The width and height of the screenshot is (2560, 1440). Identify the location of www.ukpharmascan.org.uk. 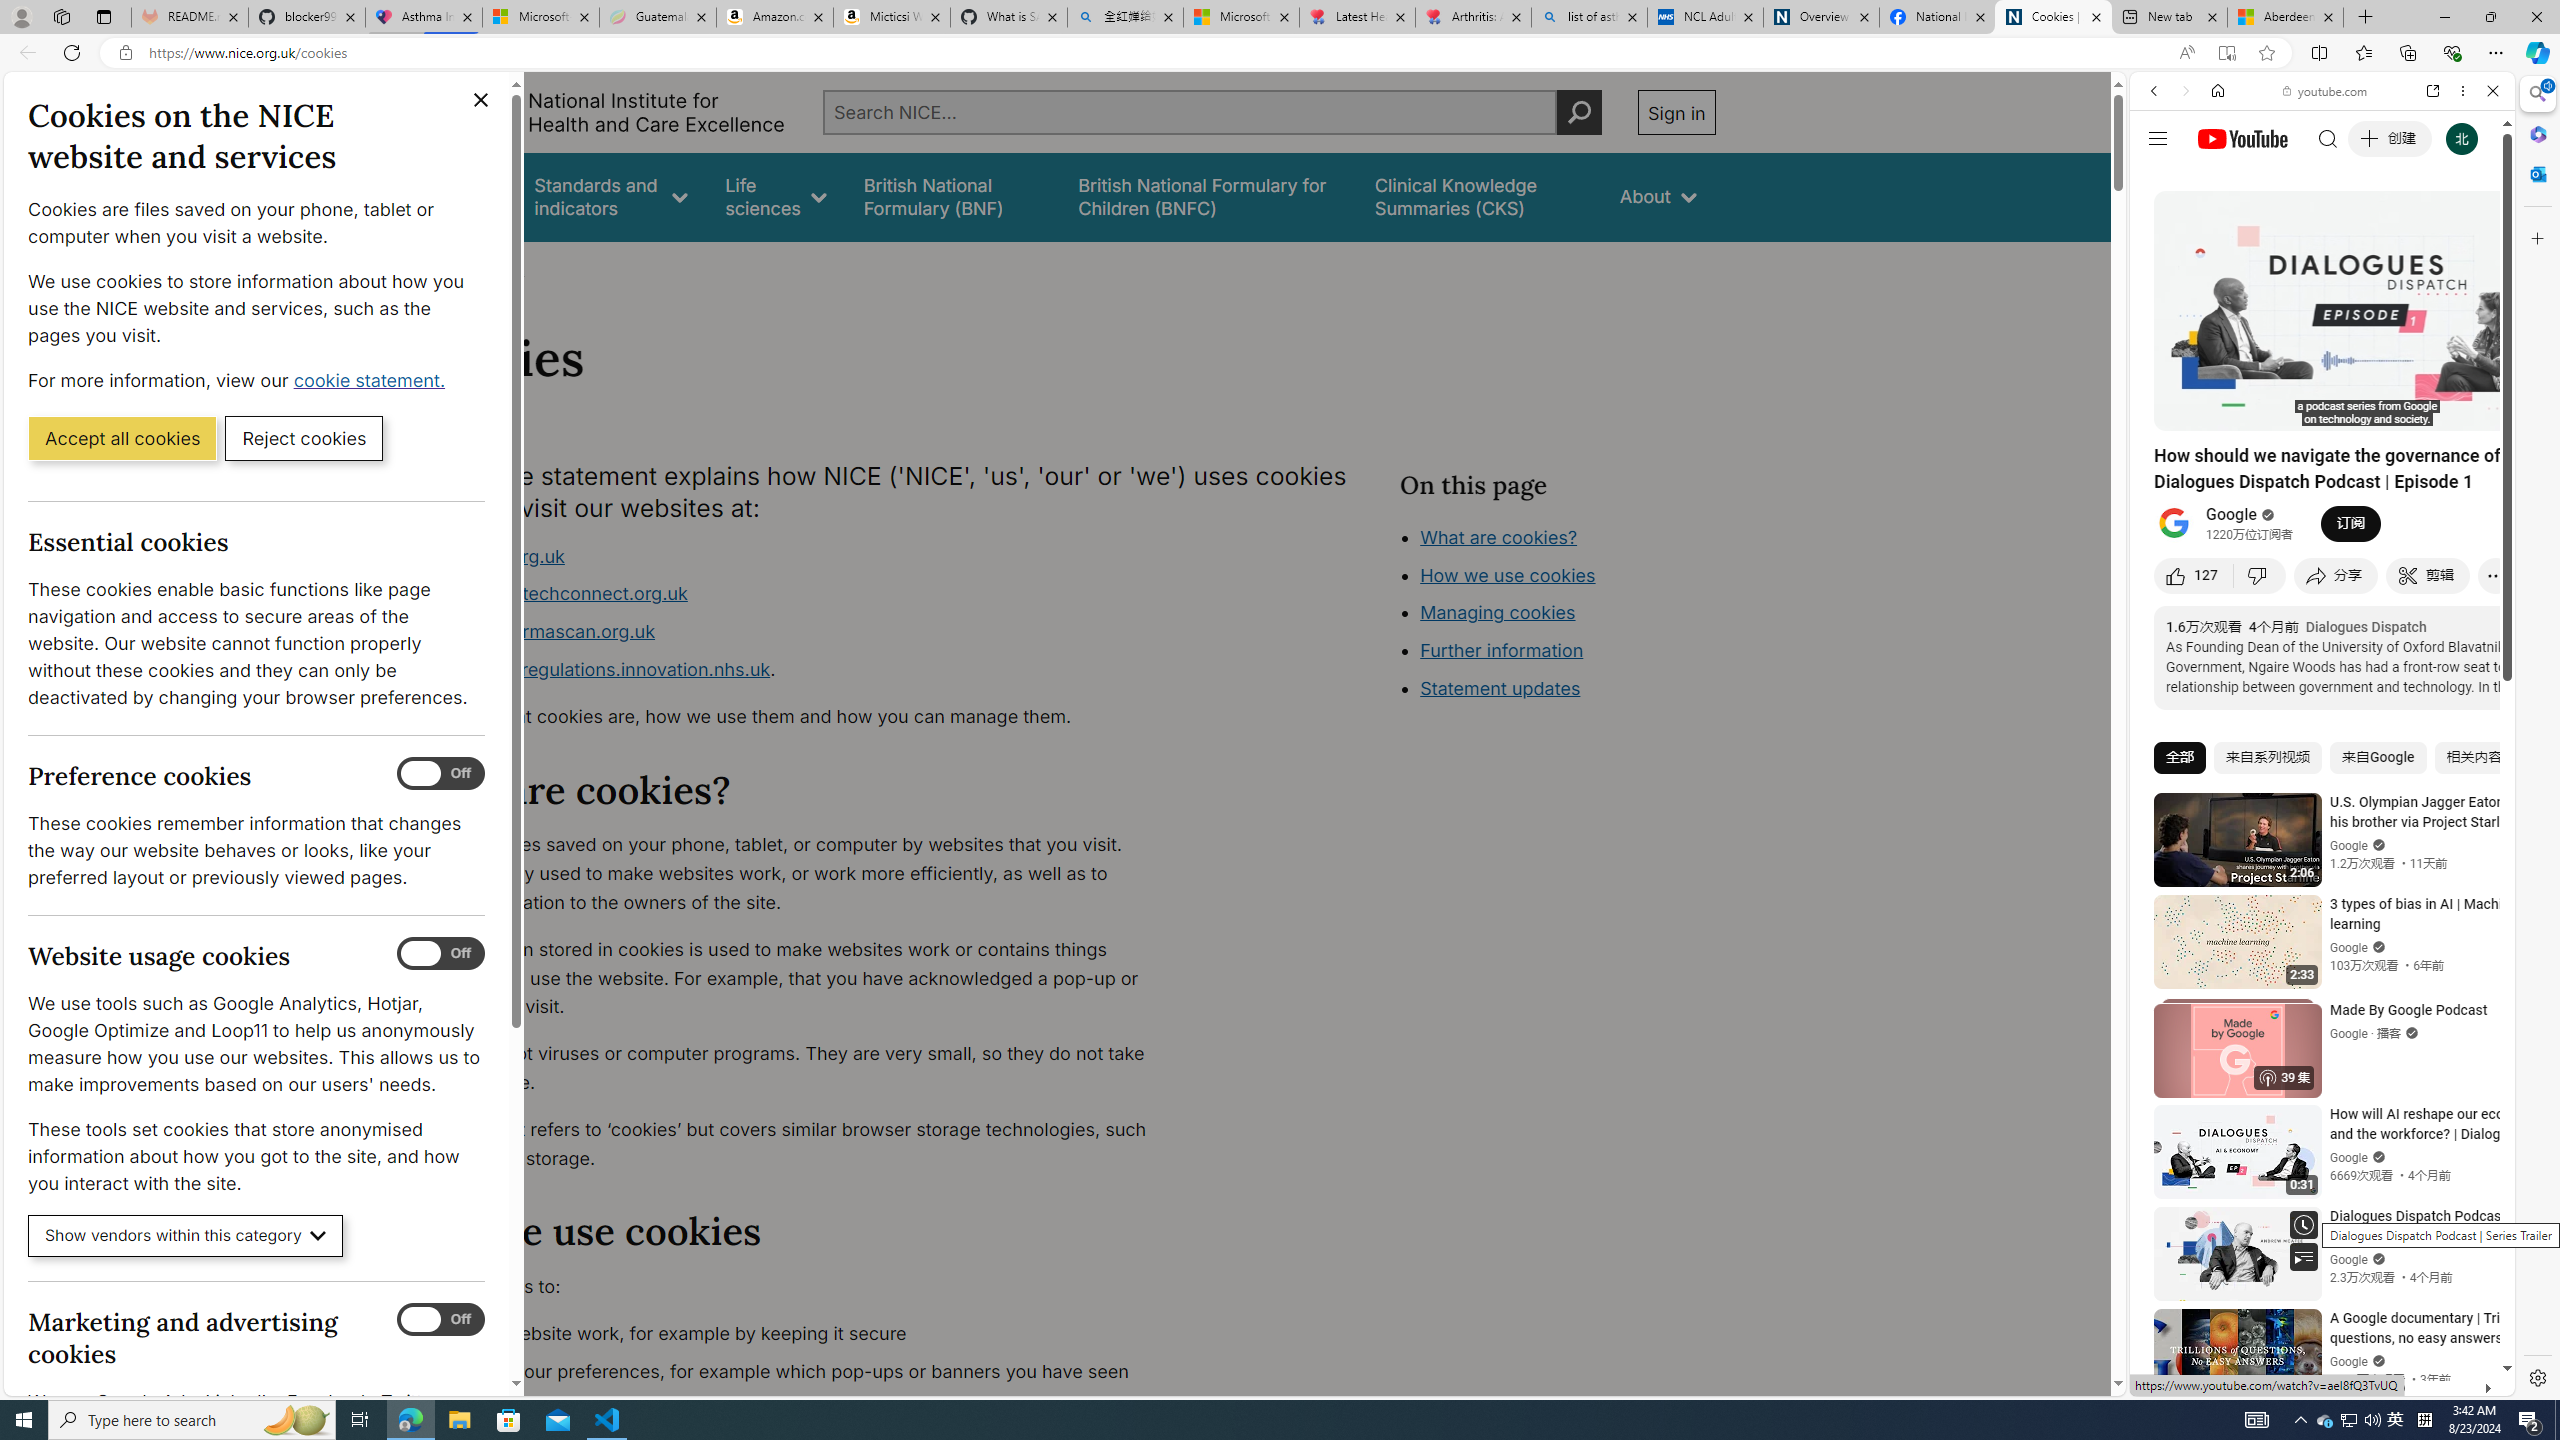
(796, 632).